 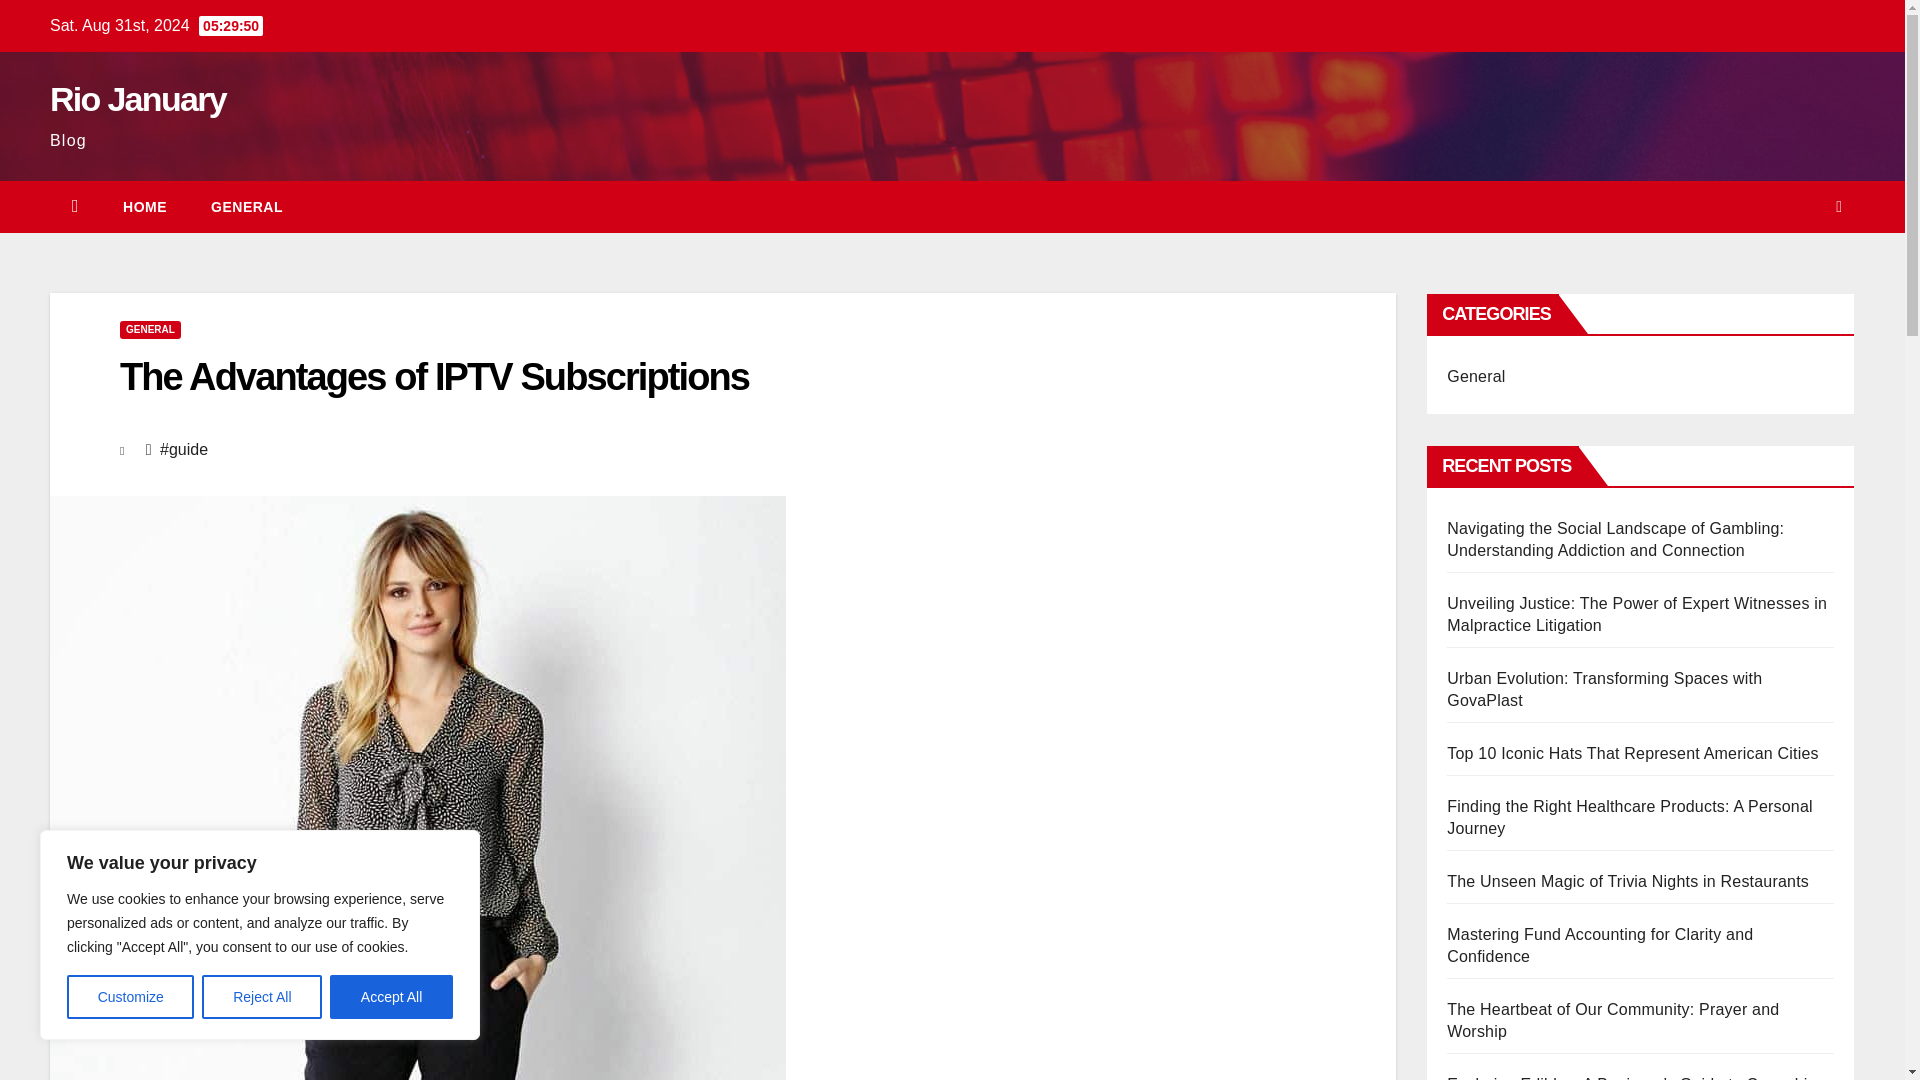 What do you see at coordinates (434, 377) in the screenshot?
I see `The Advantages of IPTV Subscriptions` at bounding box center [434, 377].